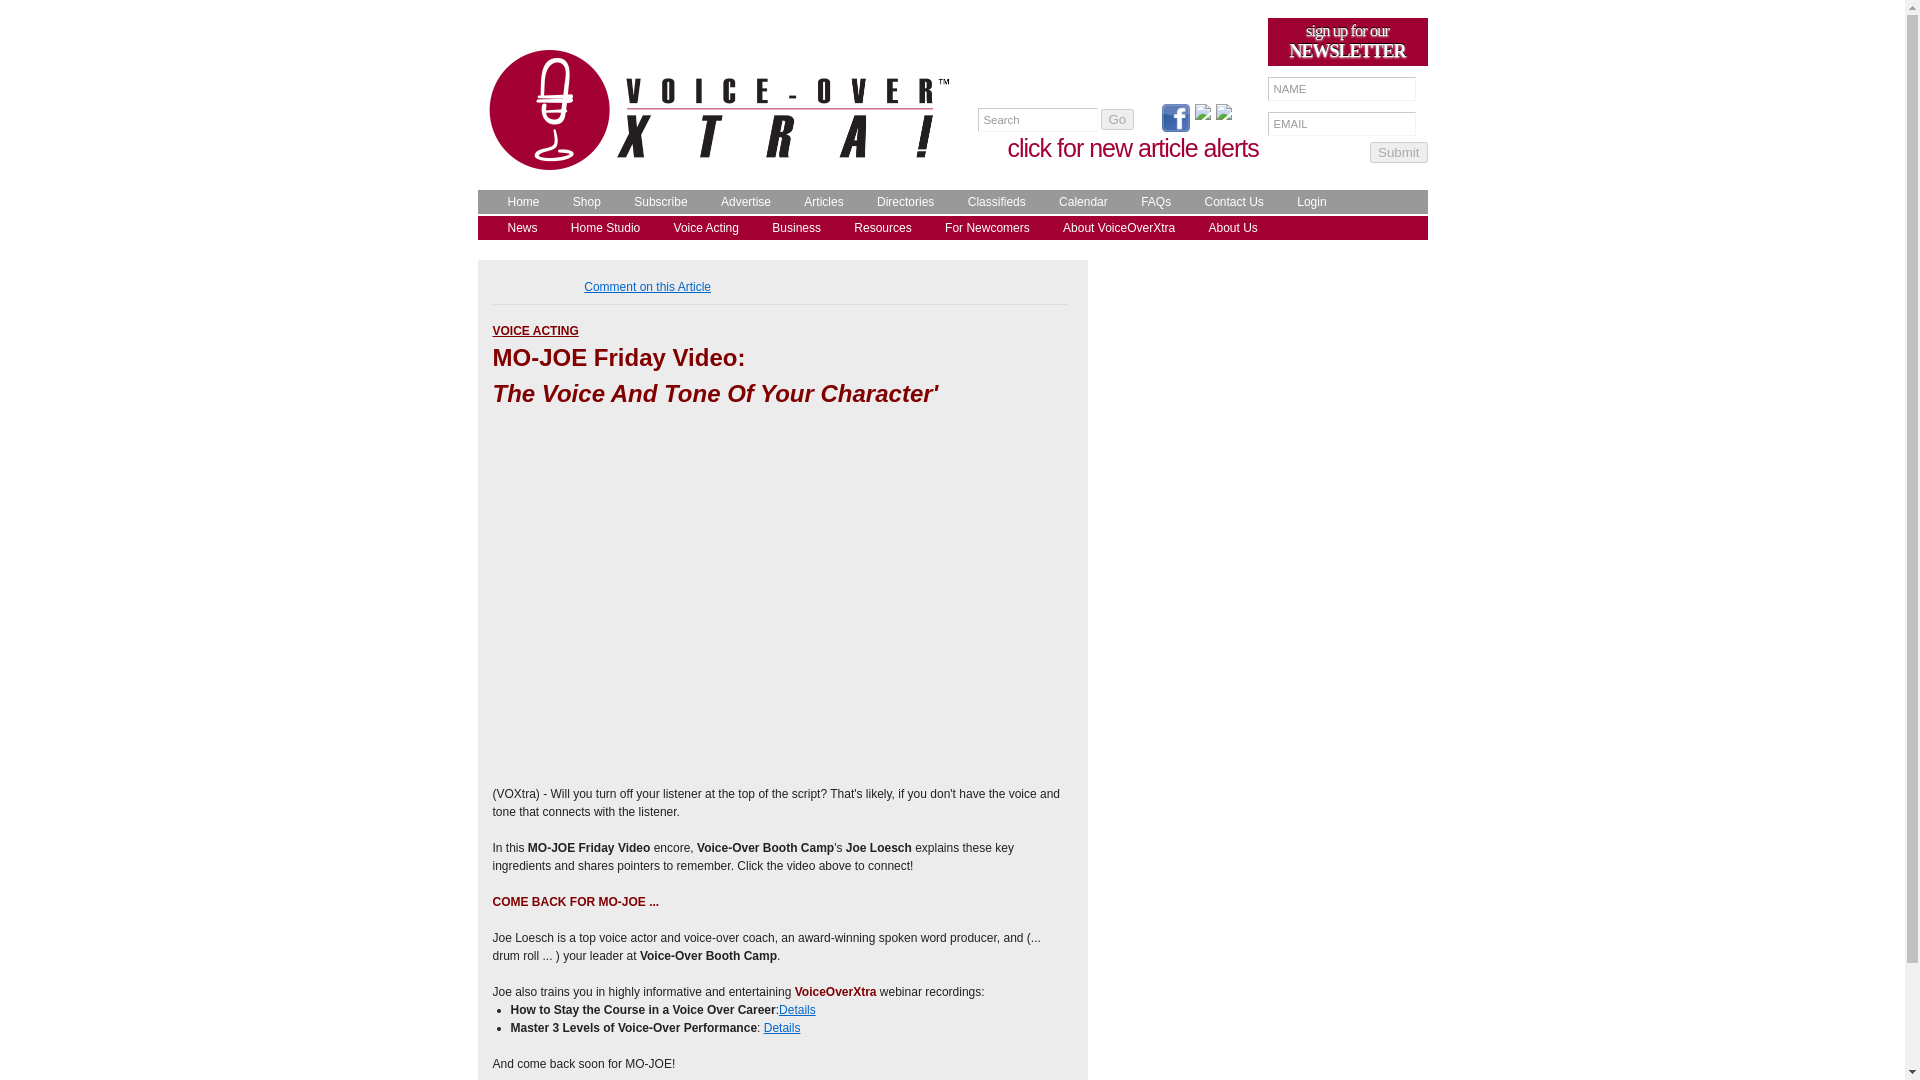 This screenshot has height=1080, width=1920. I want to click on Business, so click(792, 228).